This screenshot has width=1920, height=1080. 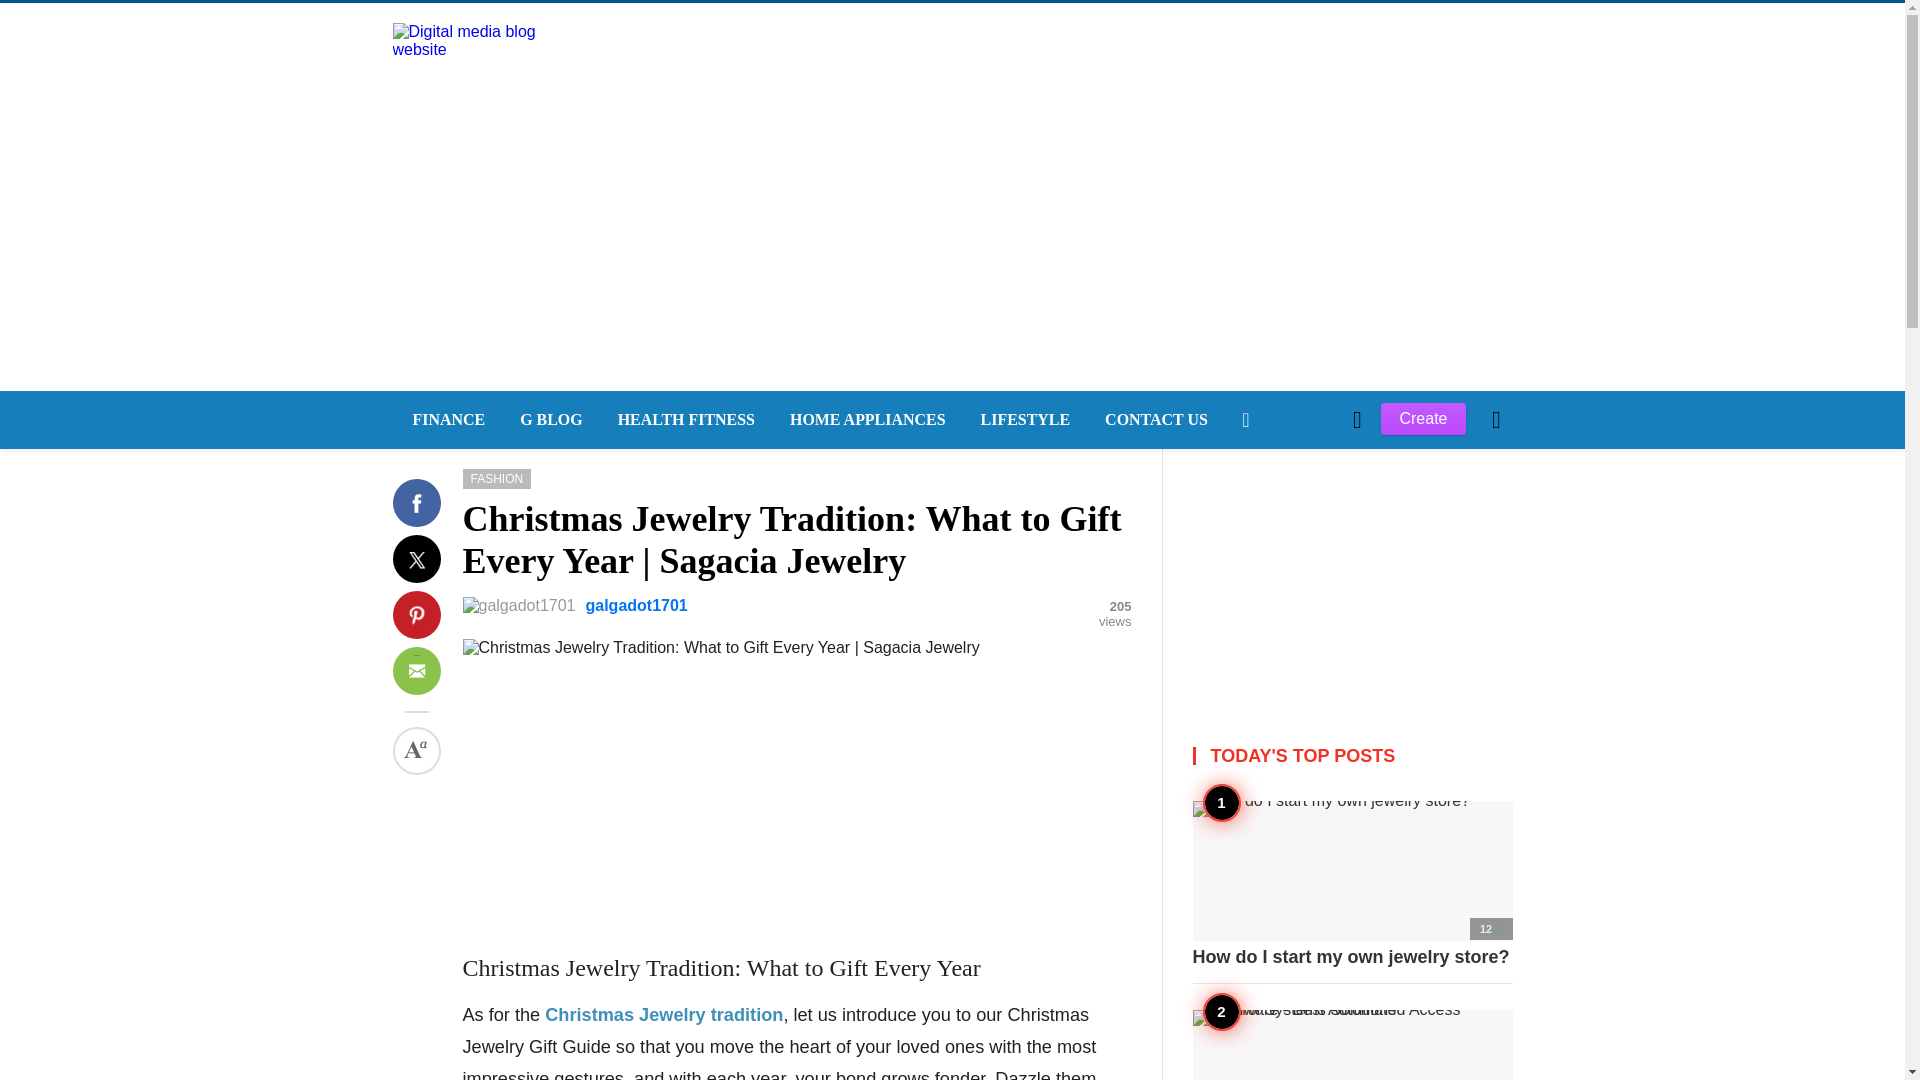 I want to click on G BLOG, so click(x=548, y=420).